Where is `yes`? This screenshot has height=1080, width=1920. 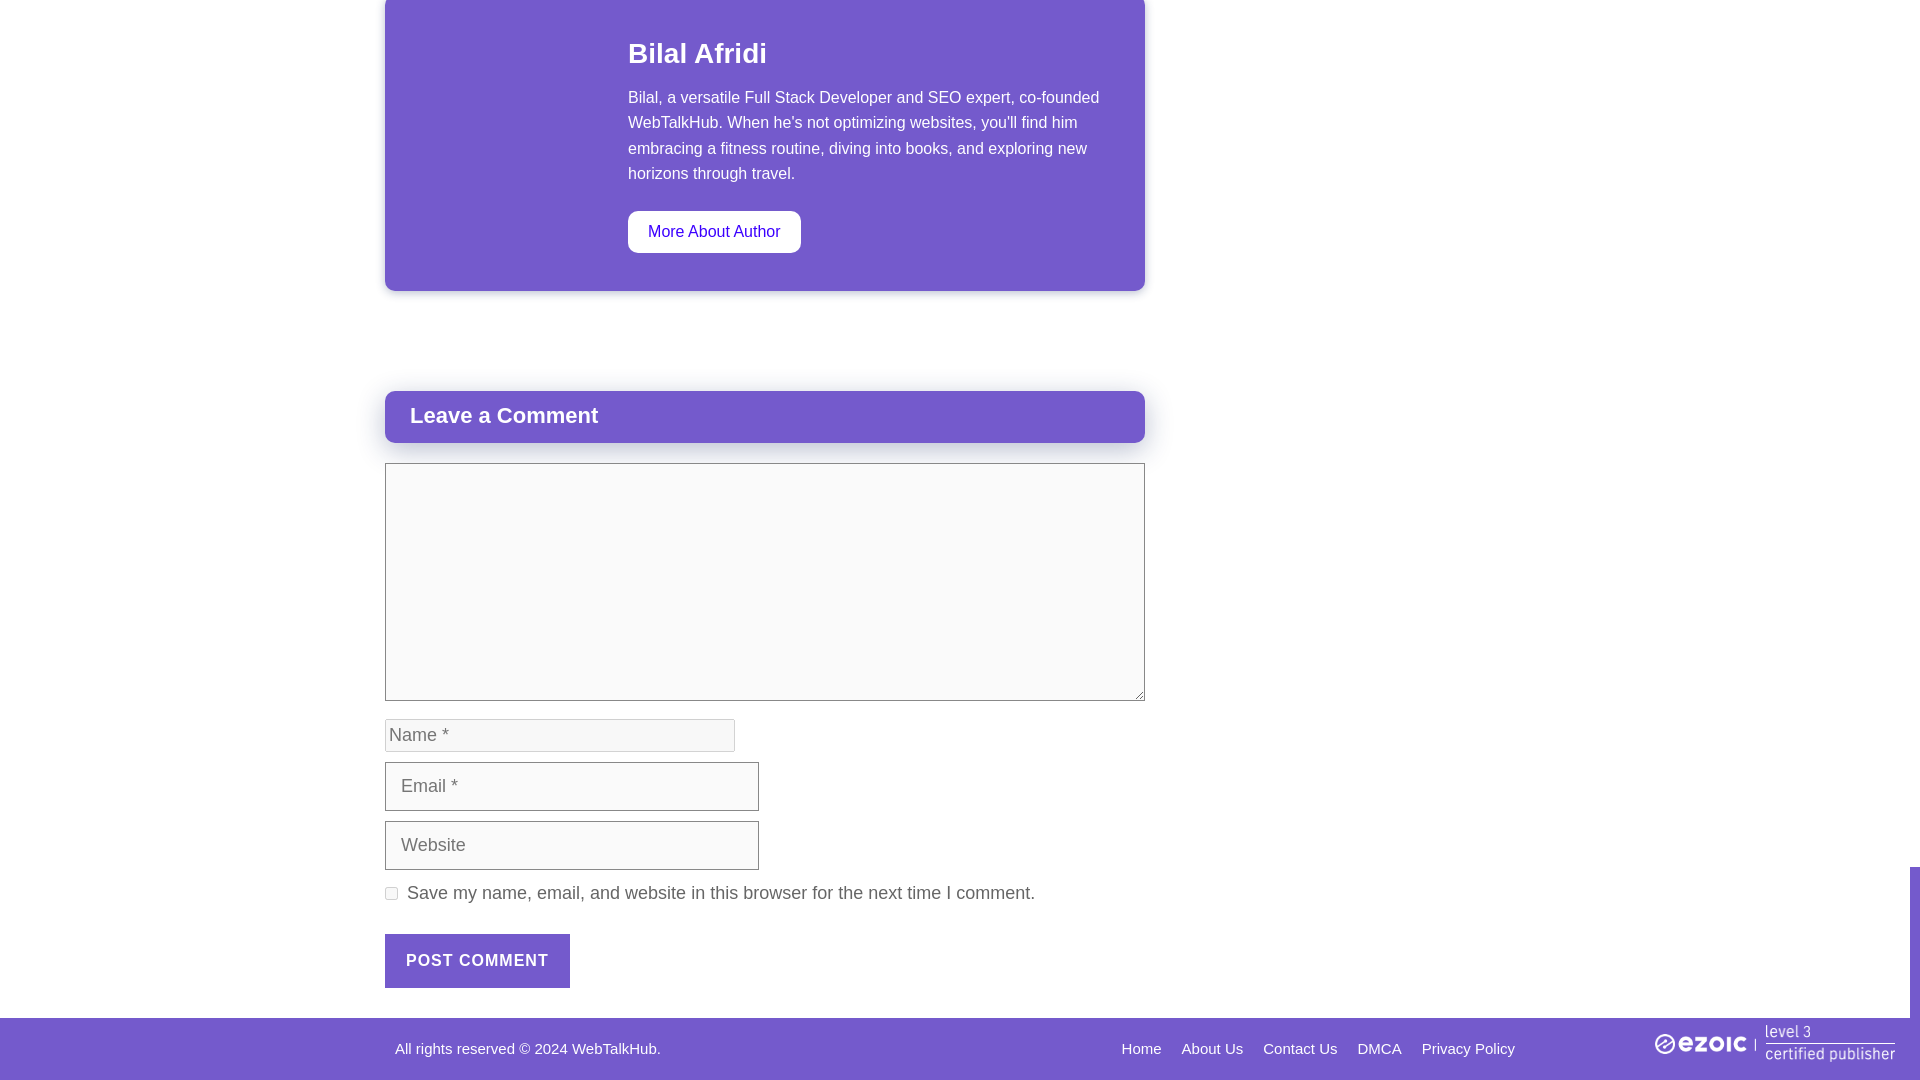
yes is located at coordinates (391, 892).